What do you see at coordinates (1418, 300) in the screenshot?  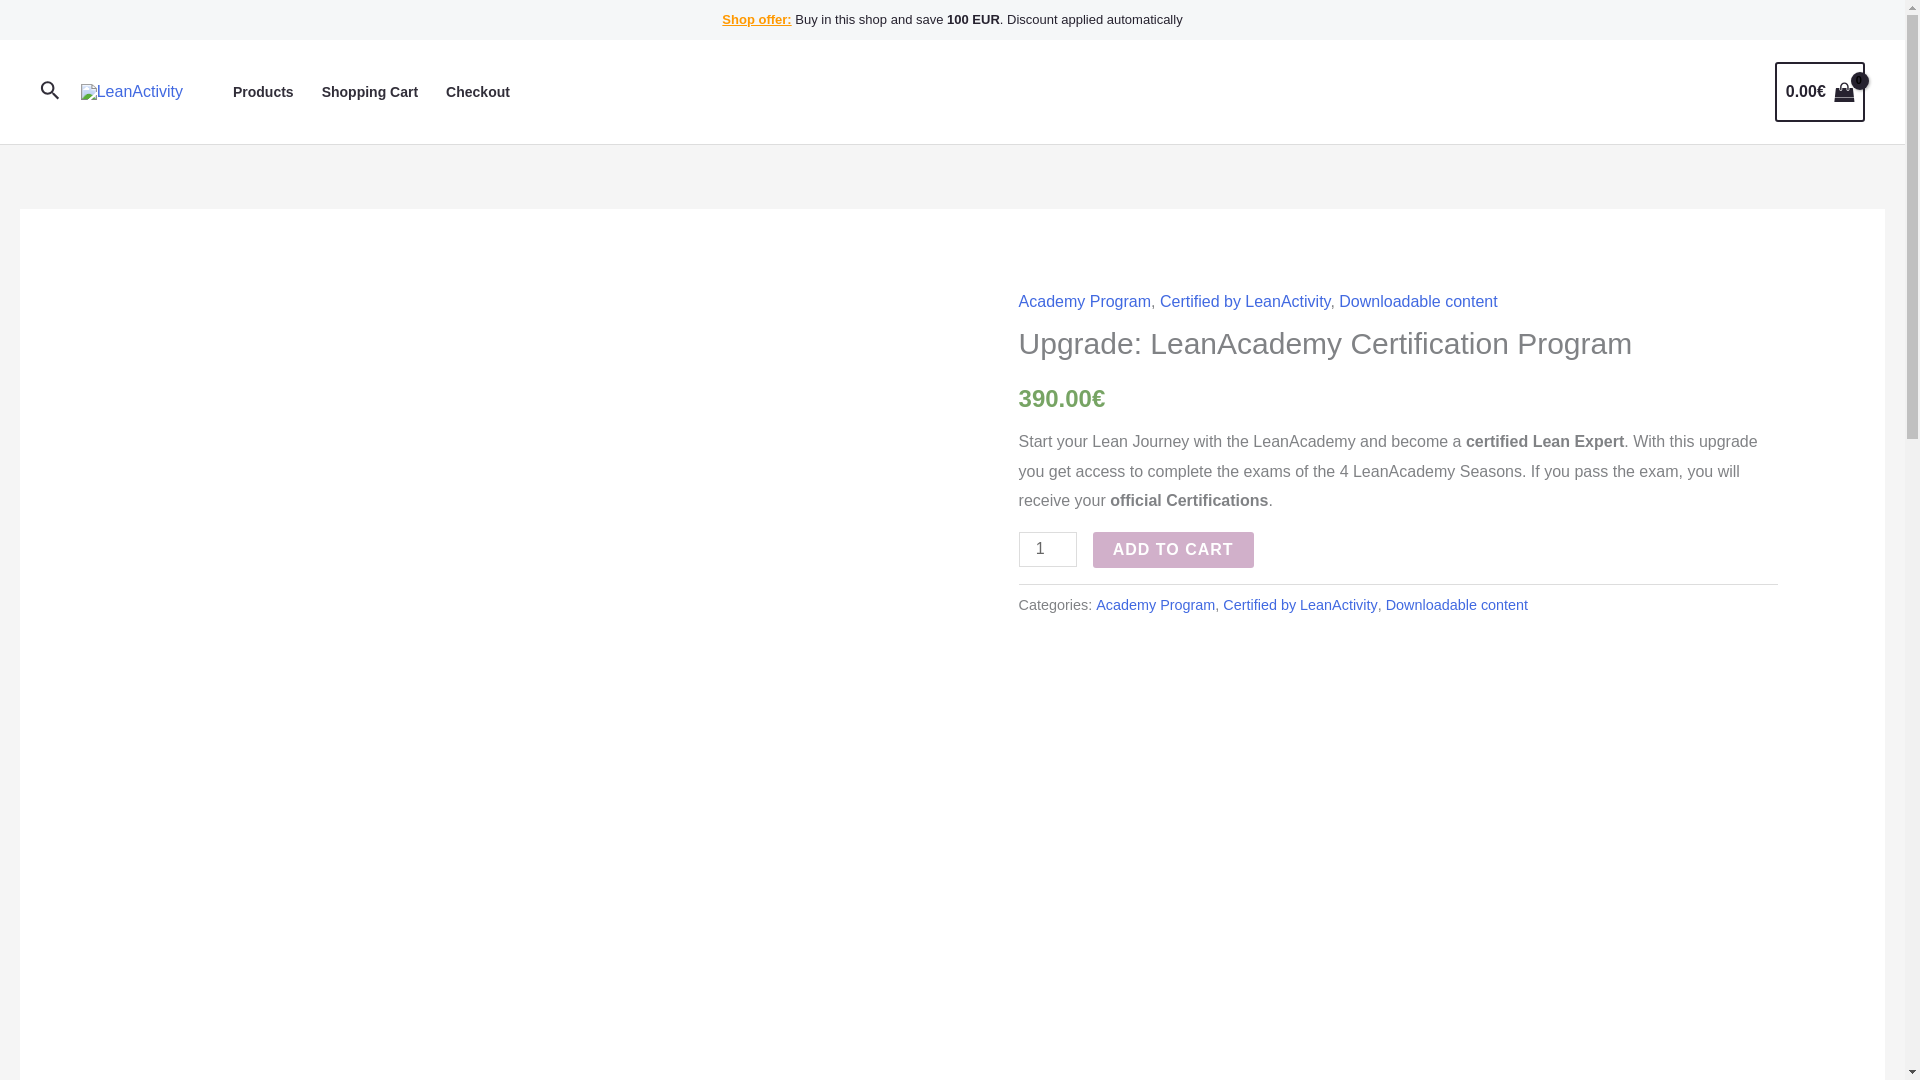 I see `Downloadable content` at bounding box center [1418, 300].